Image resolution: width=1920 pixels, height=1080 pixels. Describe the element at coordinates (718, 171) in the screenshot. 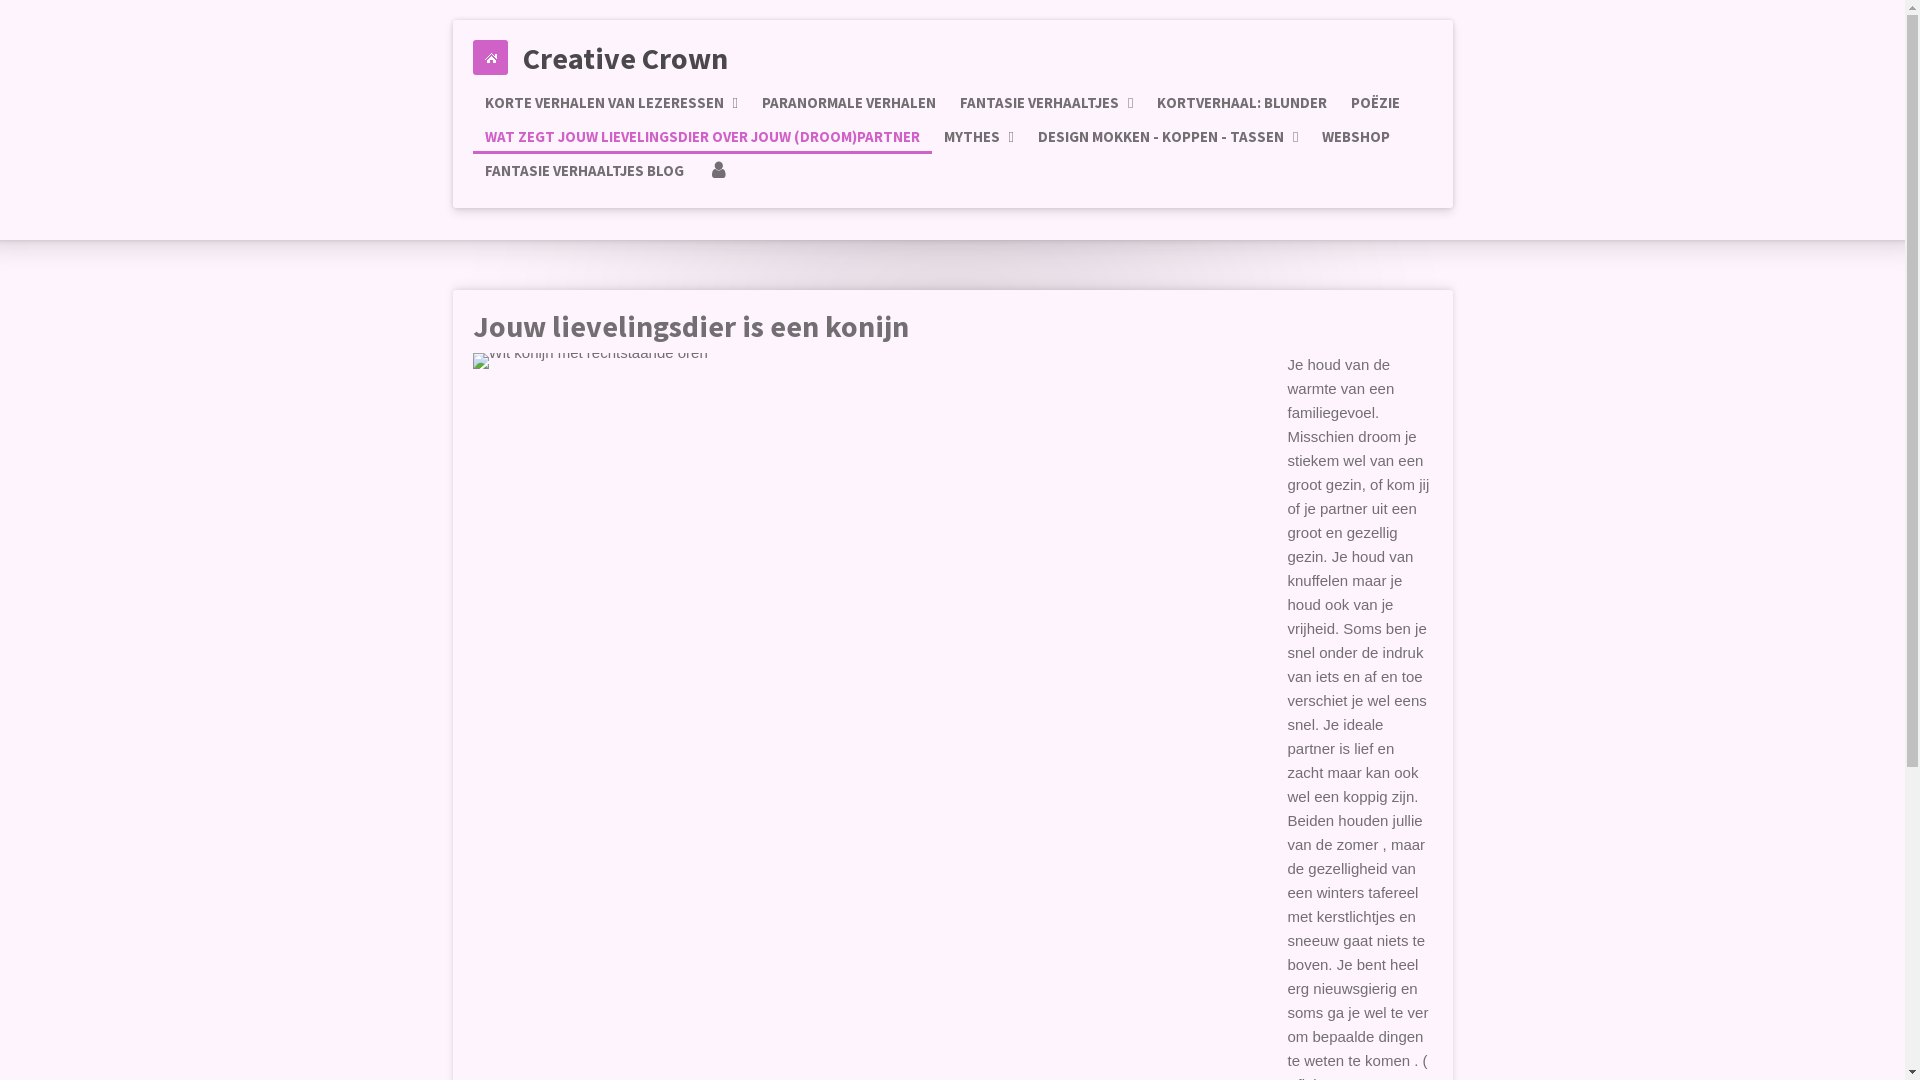

I see `Account` at that location.